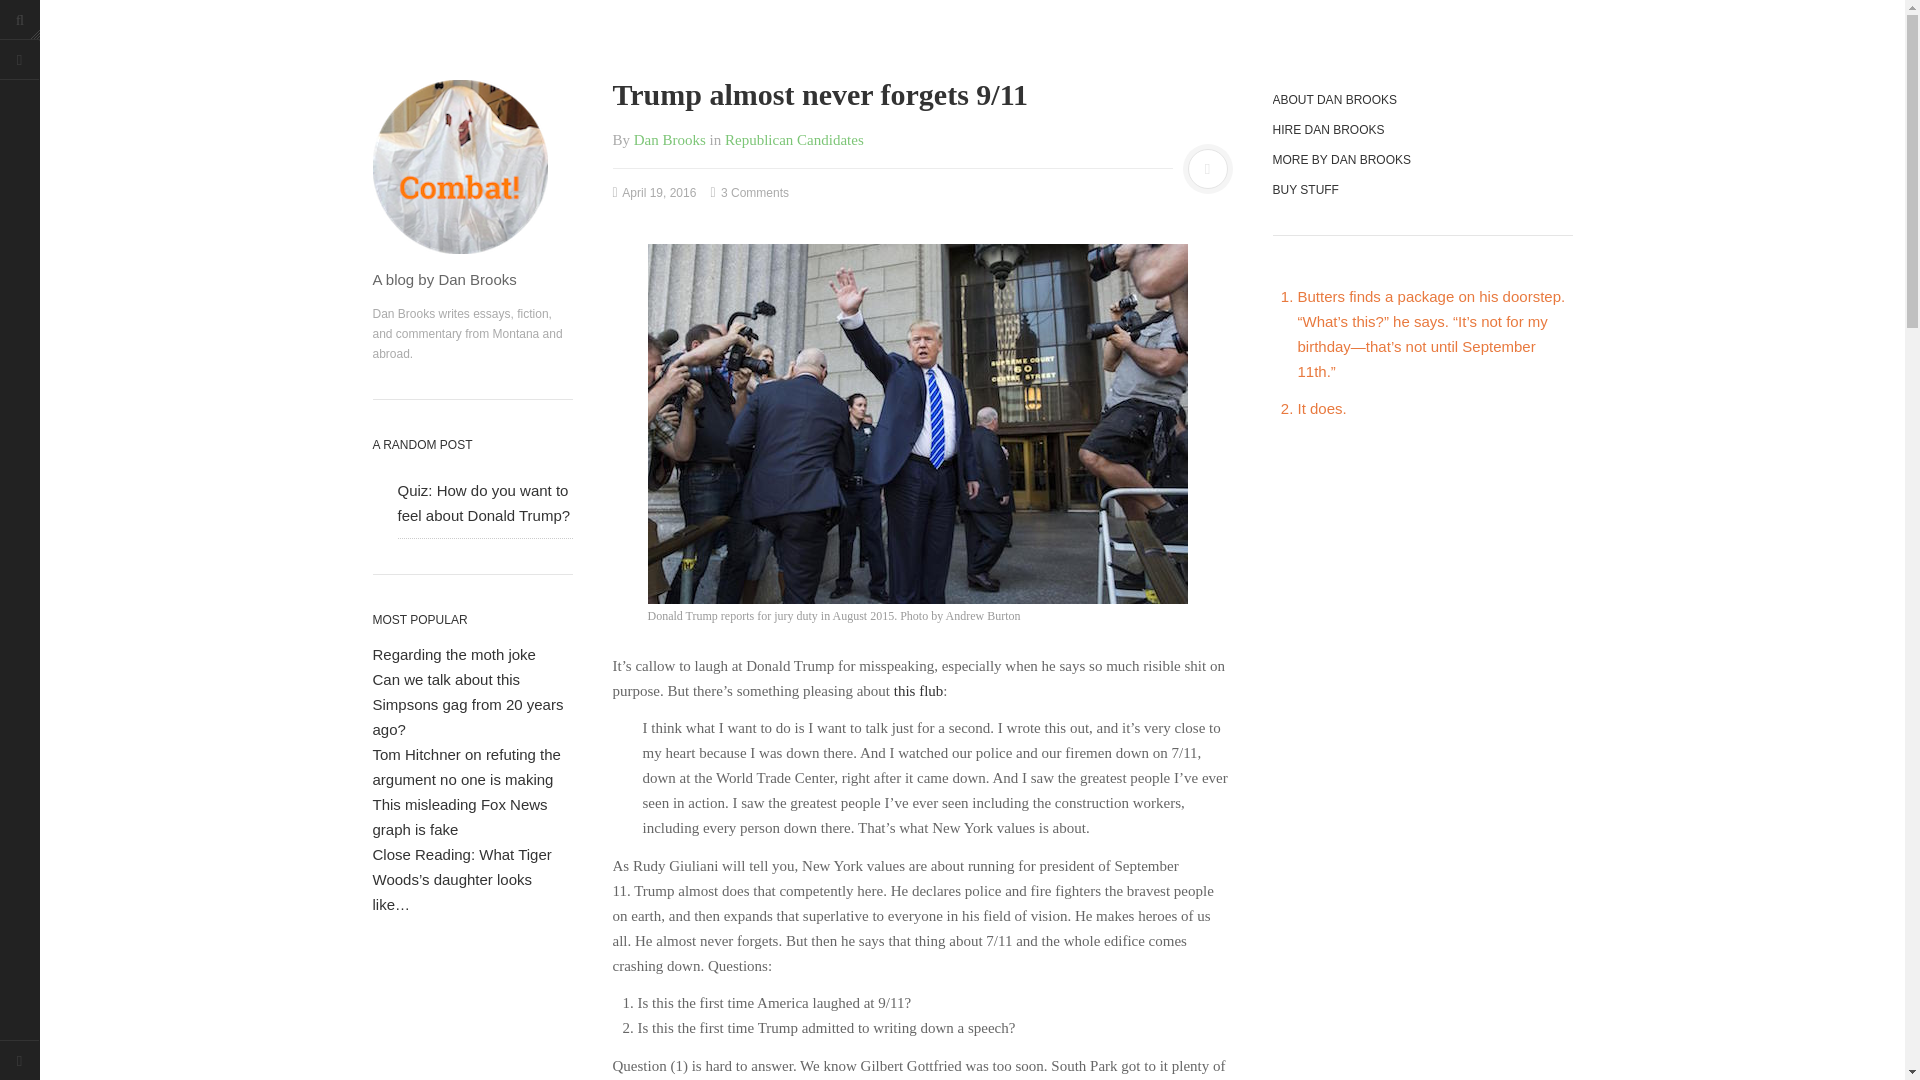  I want to click on HIRE DAN BROOKS, so click(1404, 130).